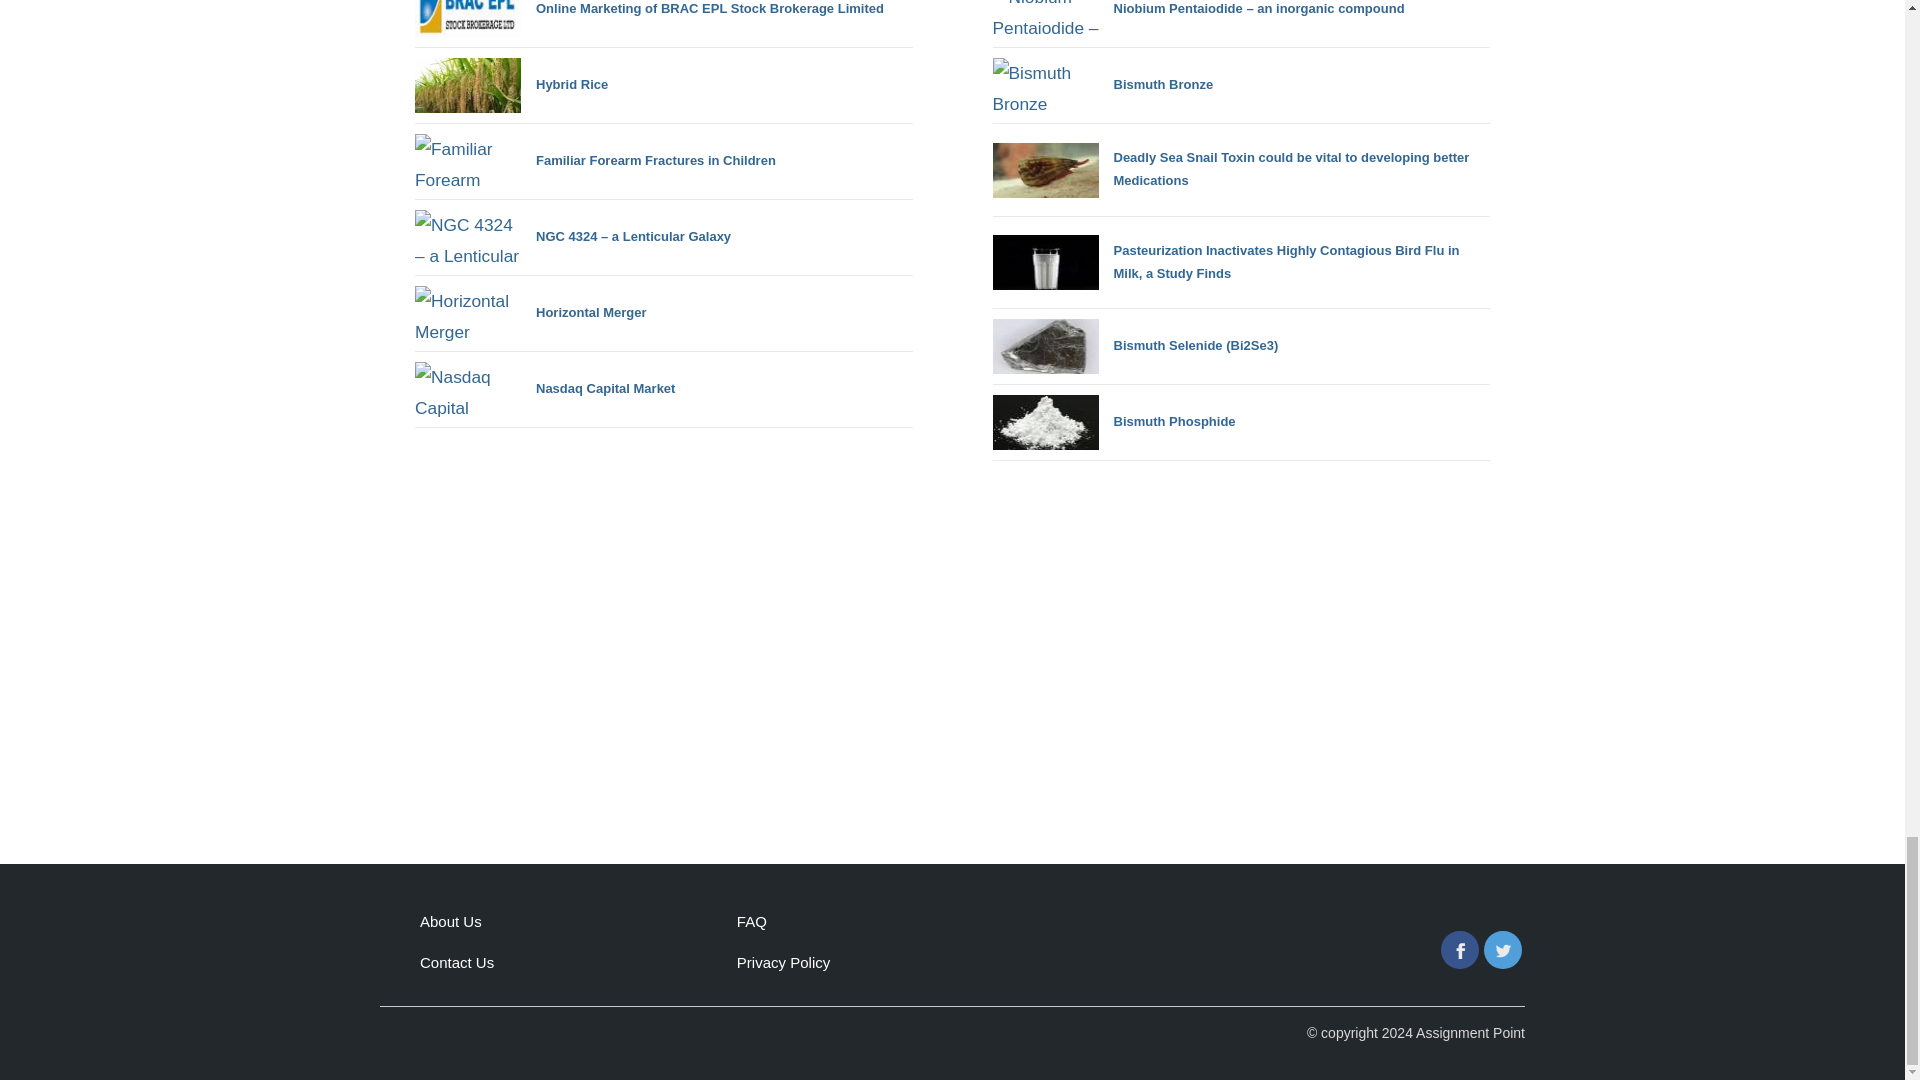  Describe the element at coordinates (648, 18) in the screenshot. I see `Online Marketing of BRAC EPL Stock Brokerage Limited` at that location.